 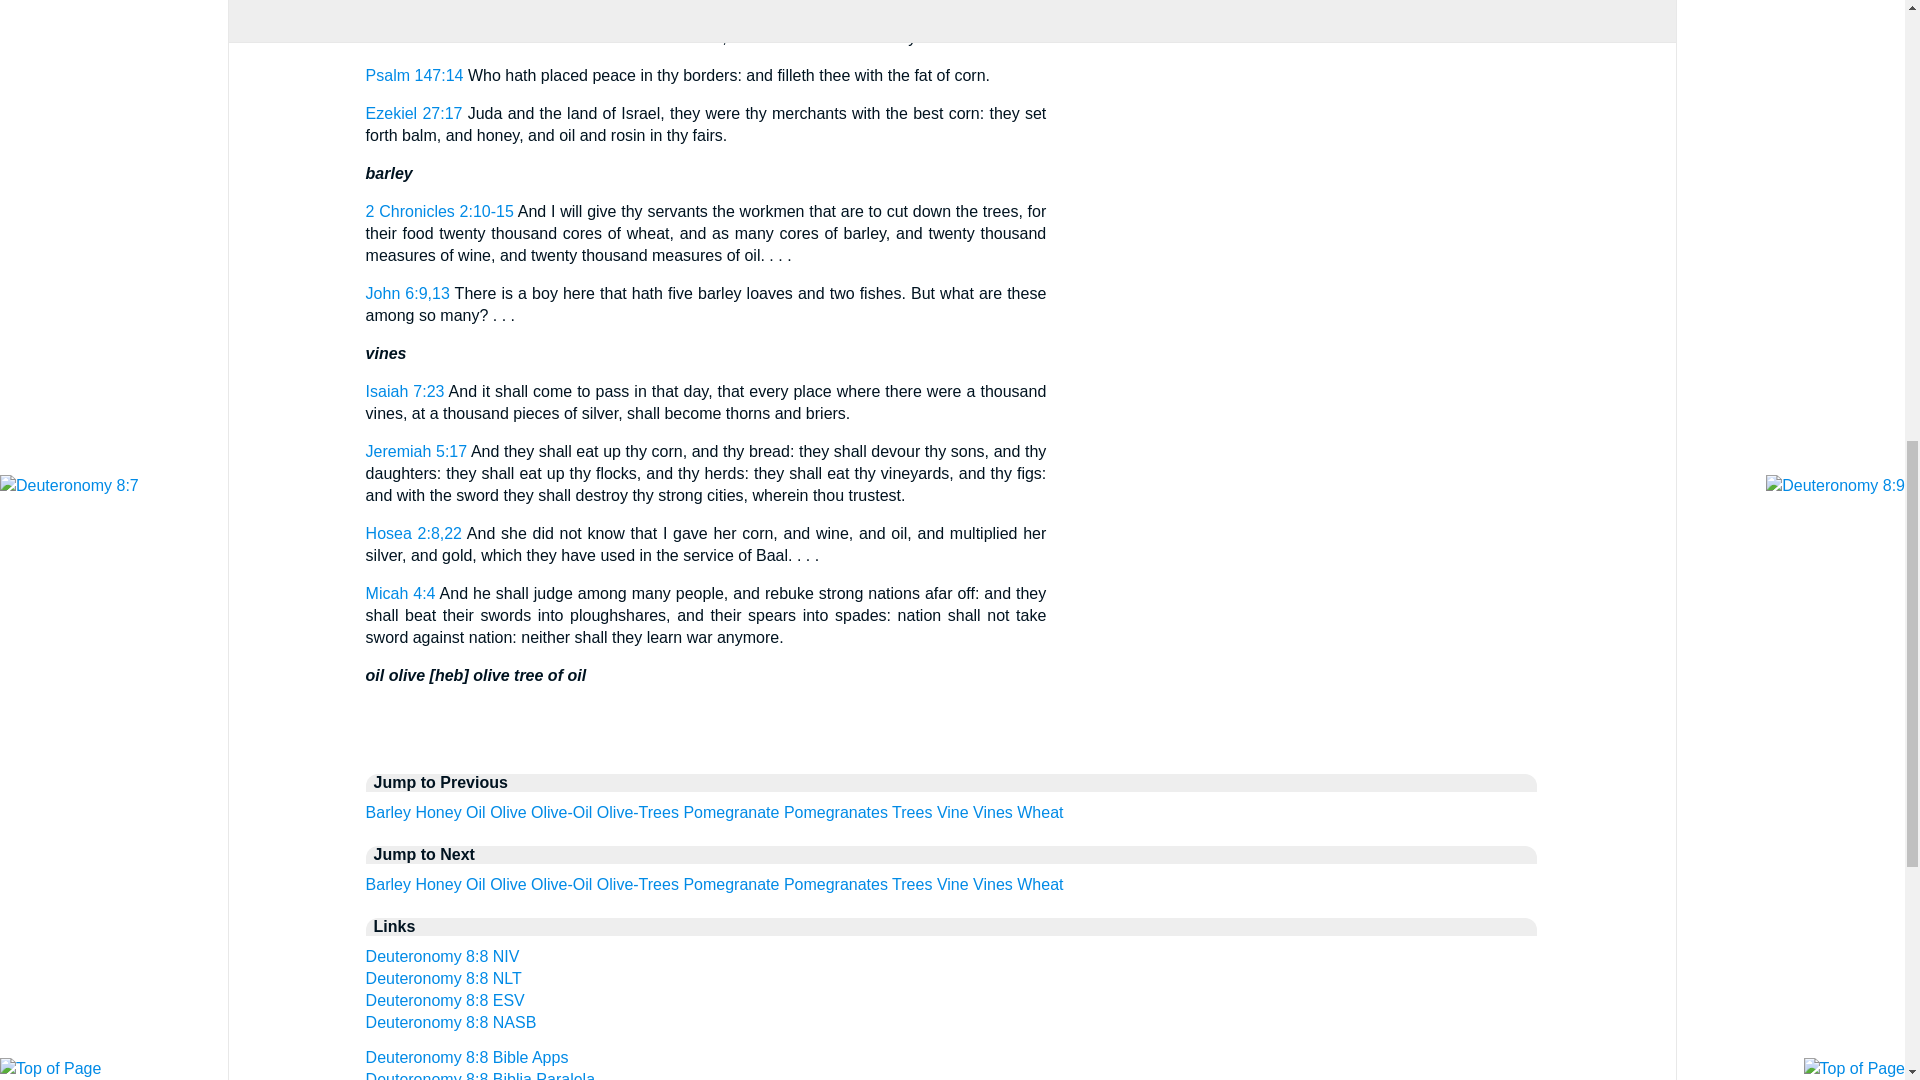 What do you see at coordinates (476, 812) in the screenshot?
I see `Oil` at bounding box center [476, 812].